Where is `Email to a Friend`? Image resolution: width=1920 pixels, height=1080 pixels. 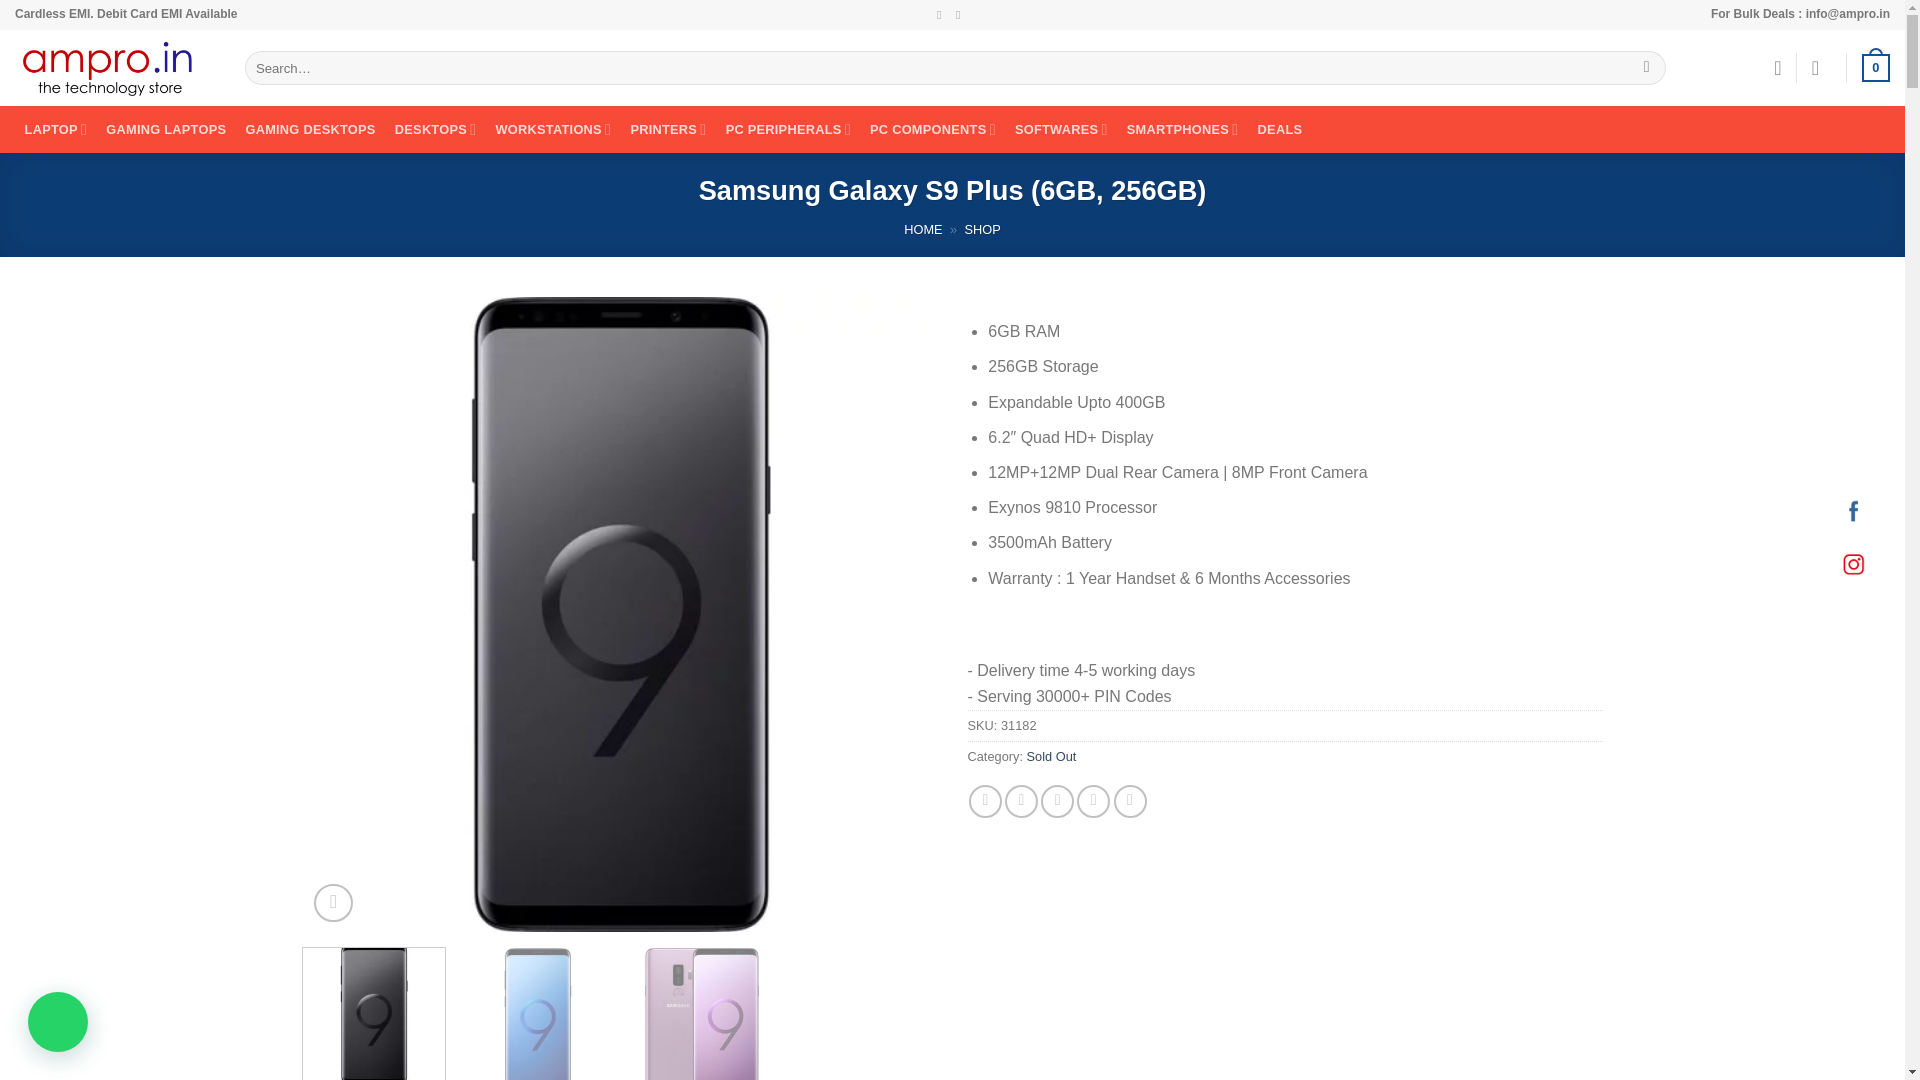
Email to a Friend is located at coordinates (1056, 801).